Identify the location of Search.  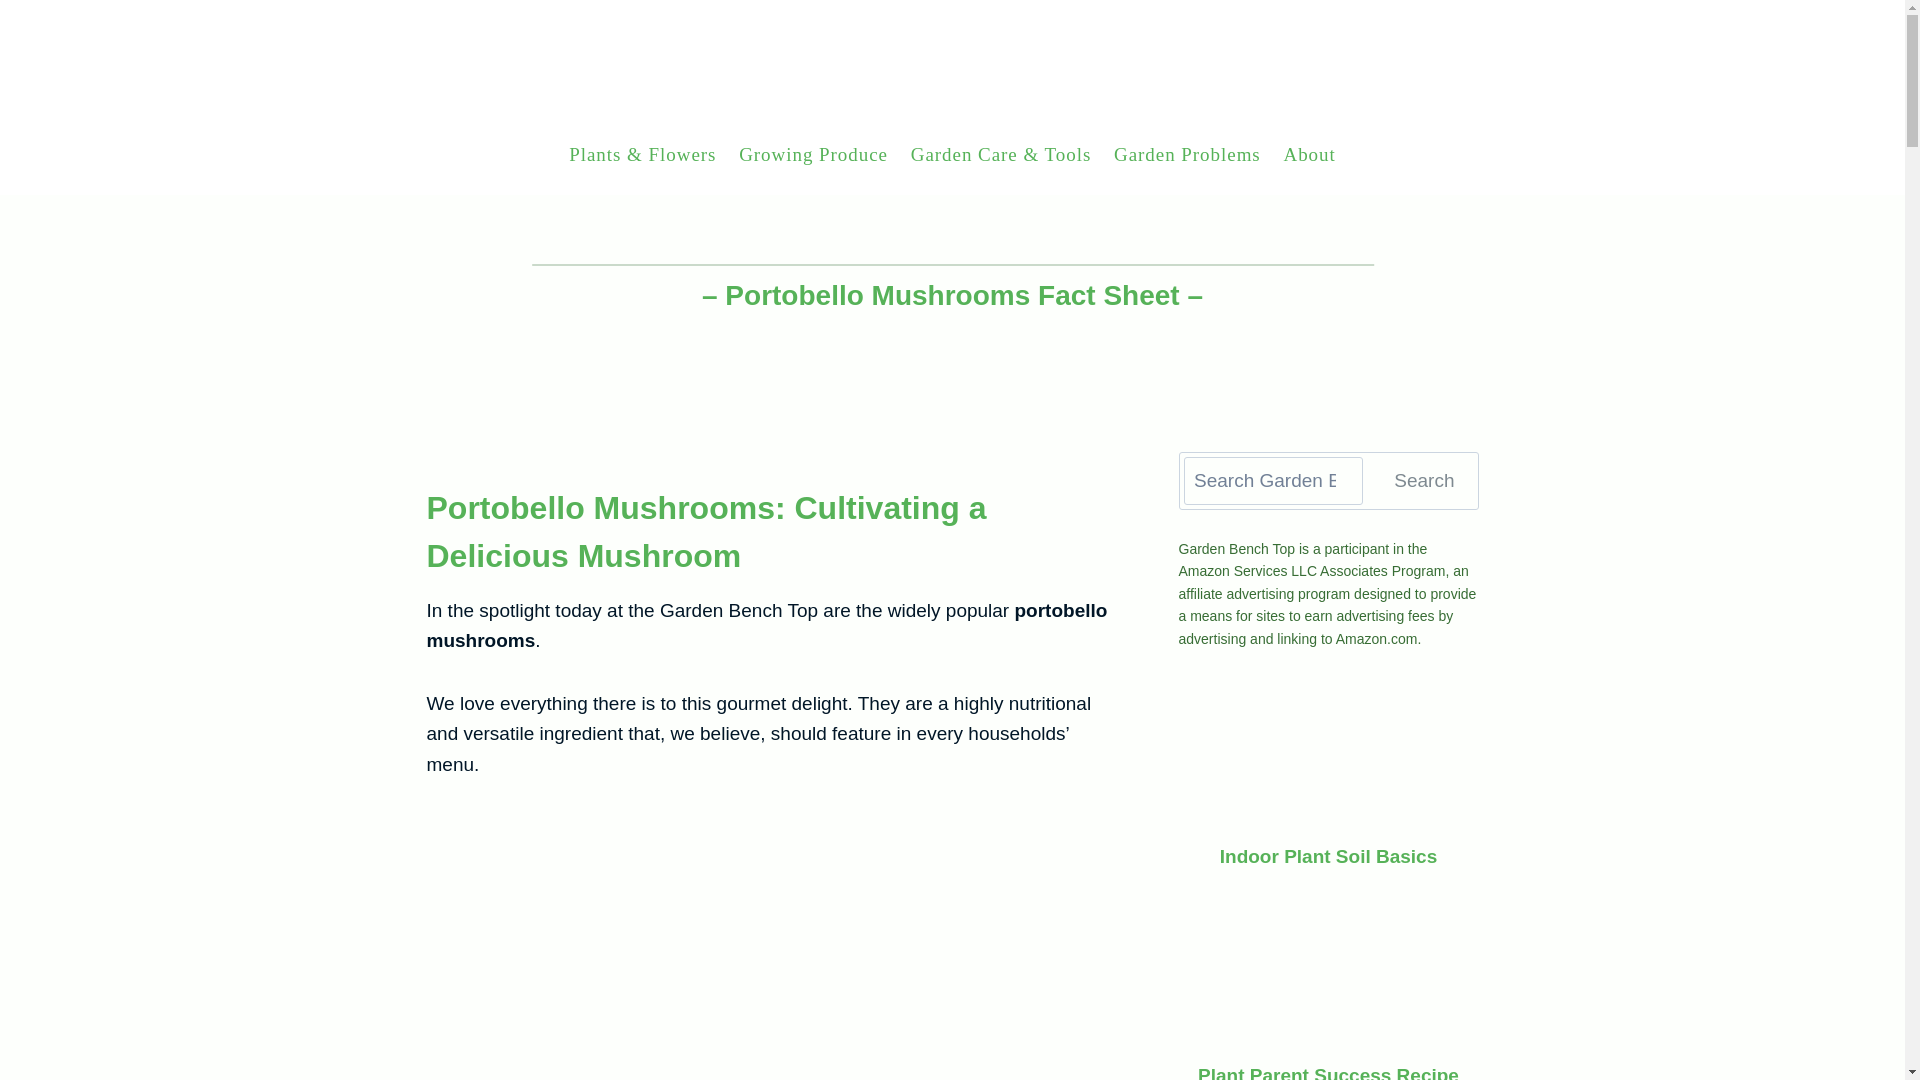
(1423, 480).